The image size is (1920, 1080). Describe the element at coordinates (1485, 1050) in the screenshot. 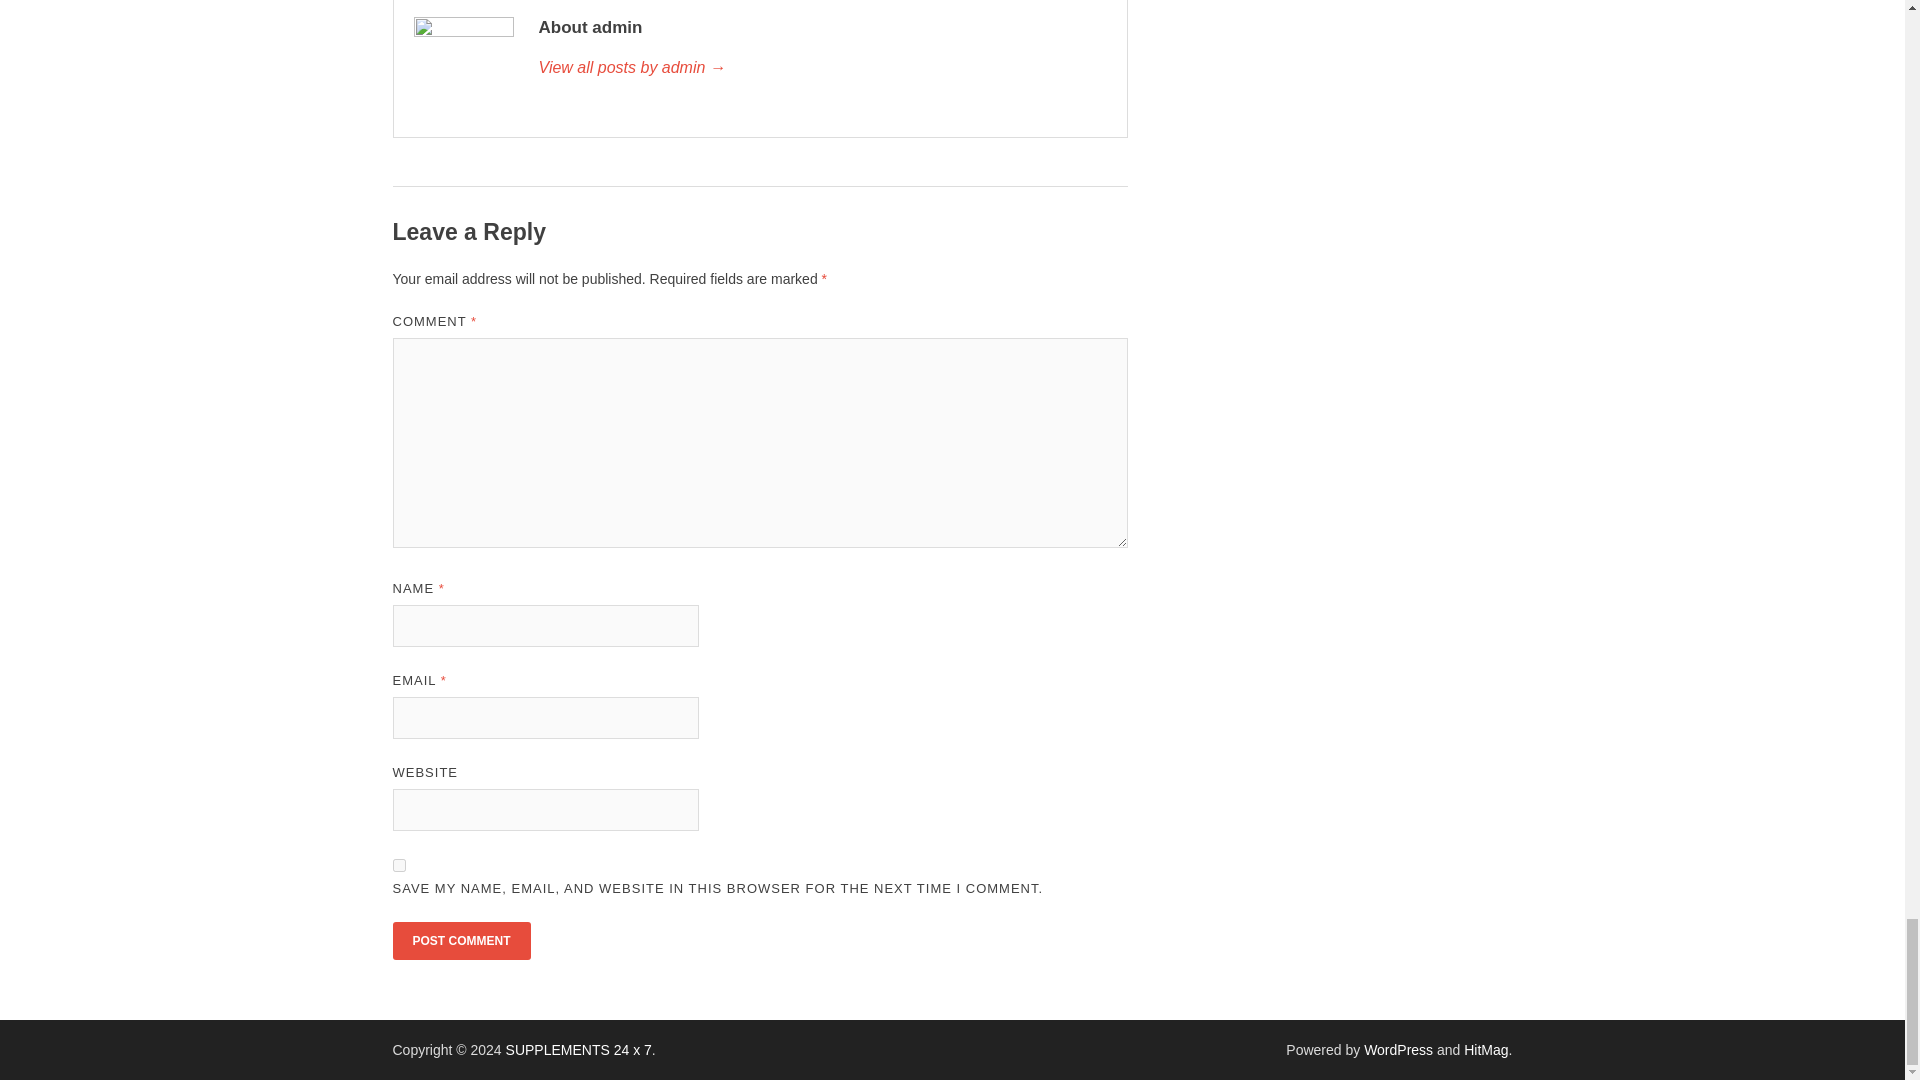

I see `HitMag` at that location.